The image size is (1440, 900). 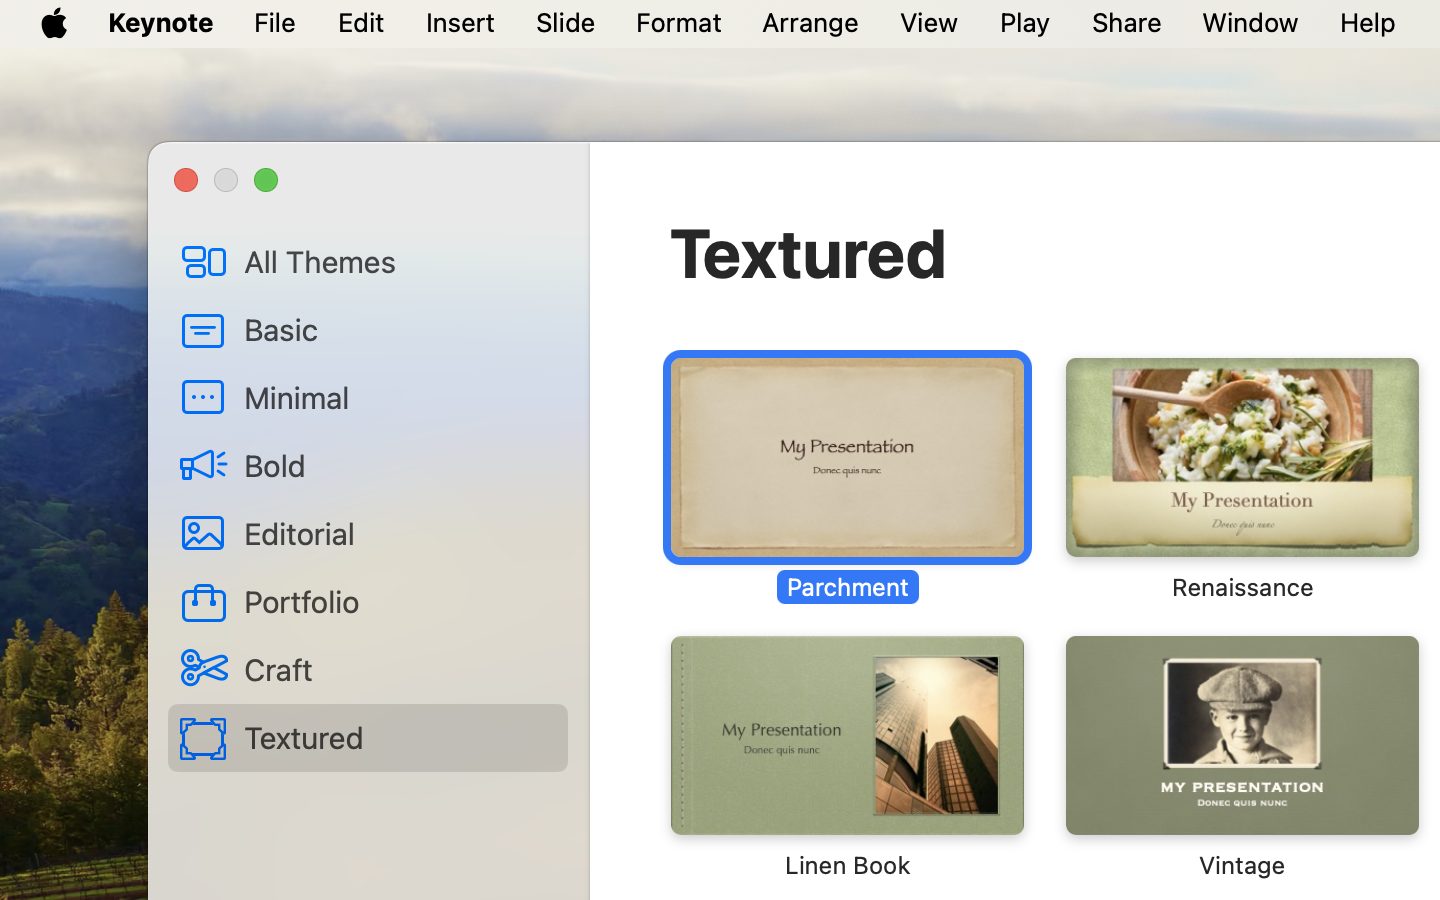 I want to click on ‎⁨Vintage⁩, so click(x=1241, y=758).